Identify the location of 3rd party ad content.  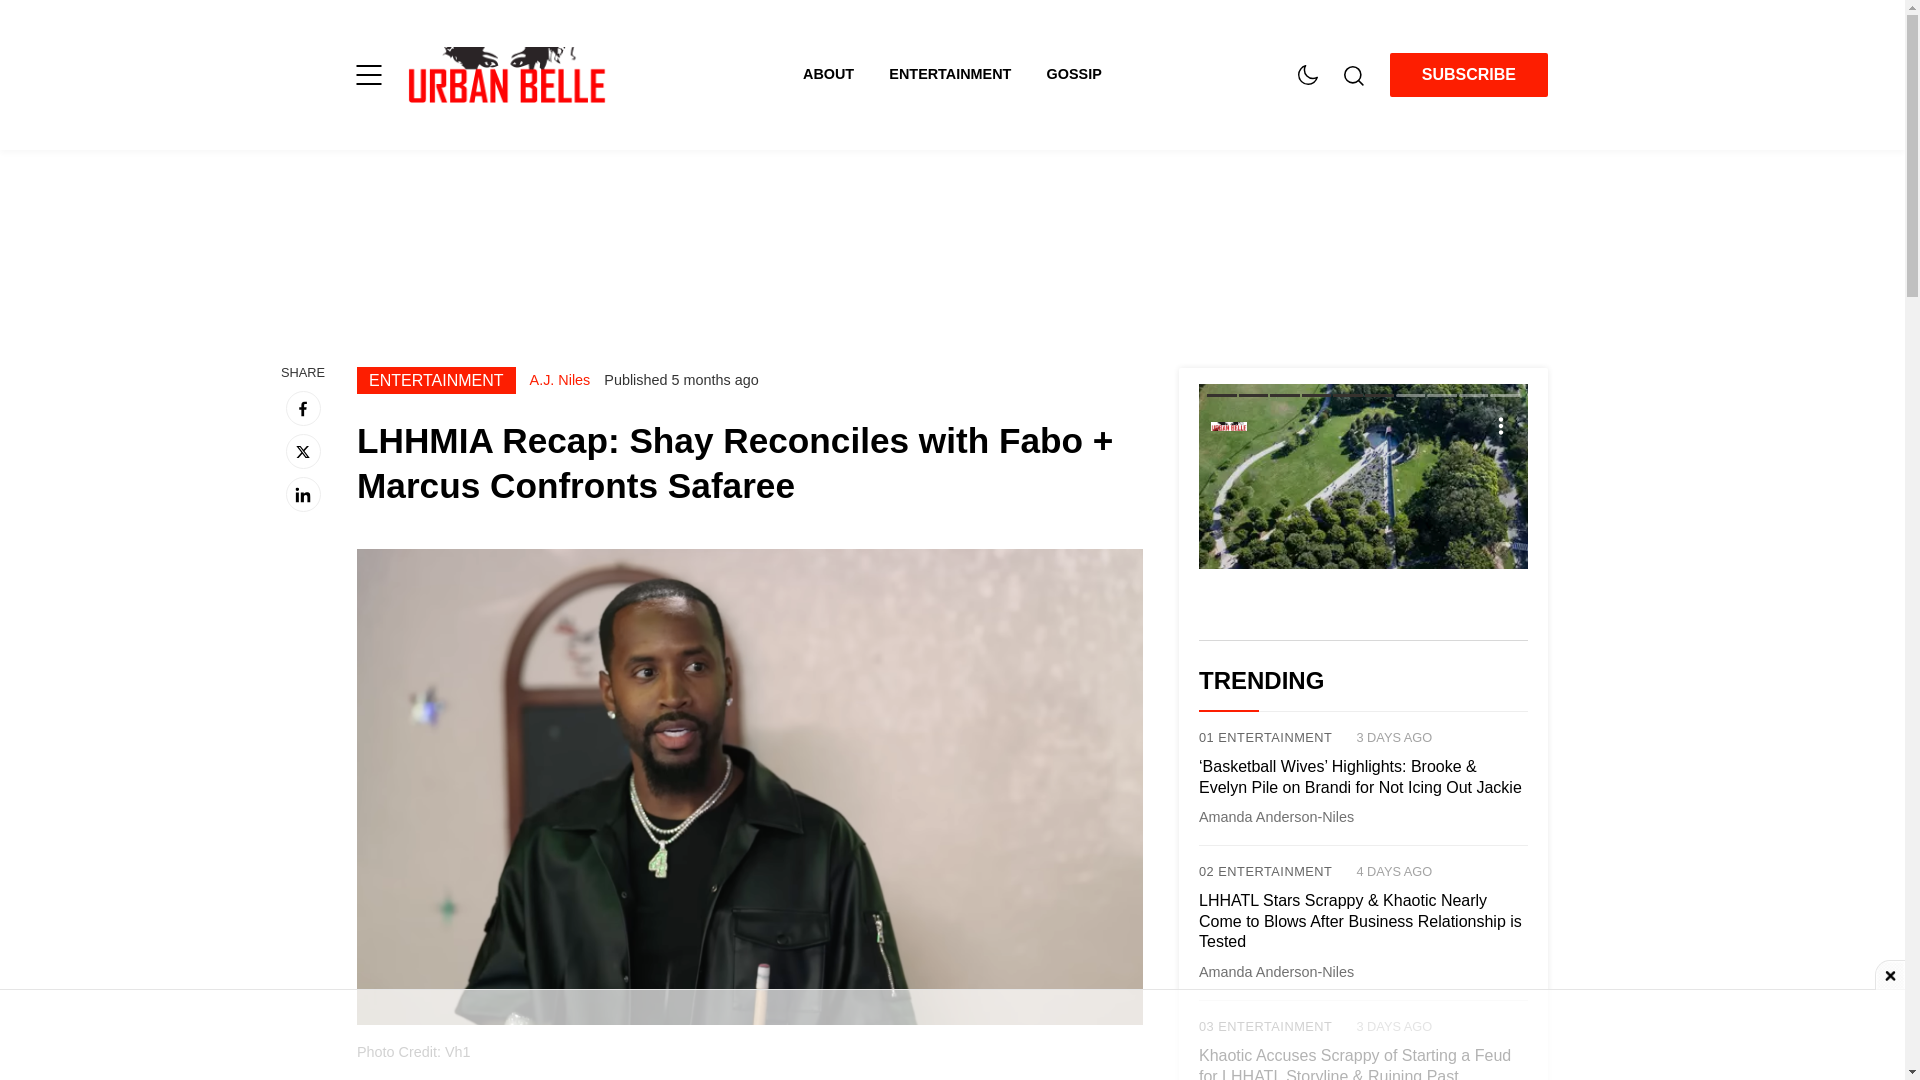
(951, 242).